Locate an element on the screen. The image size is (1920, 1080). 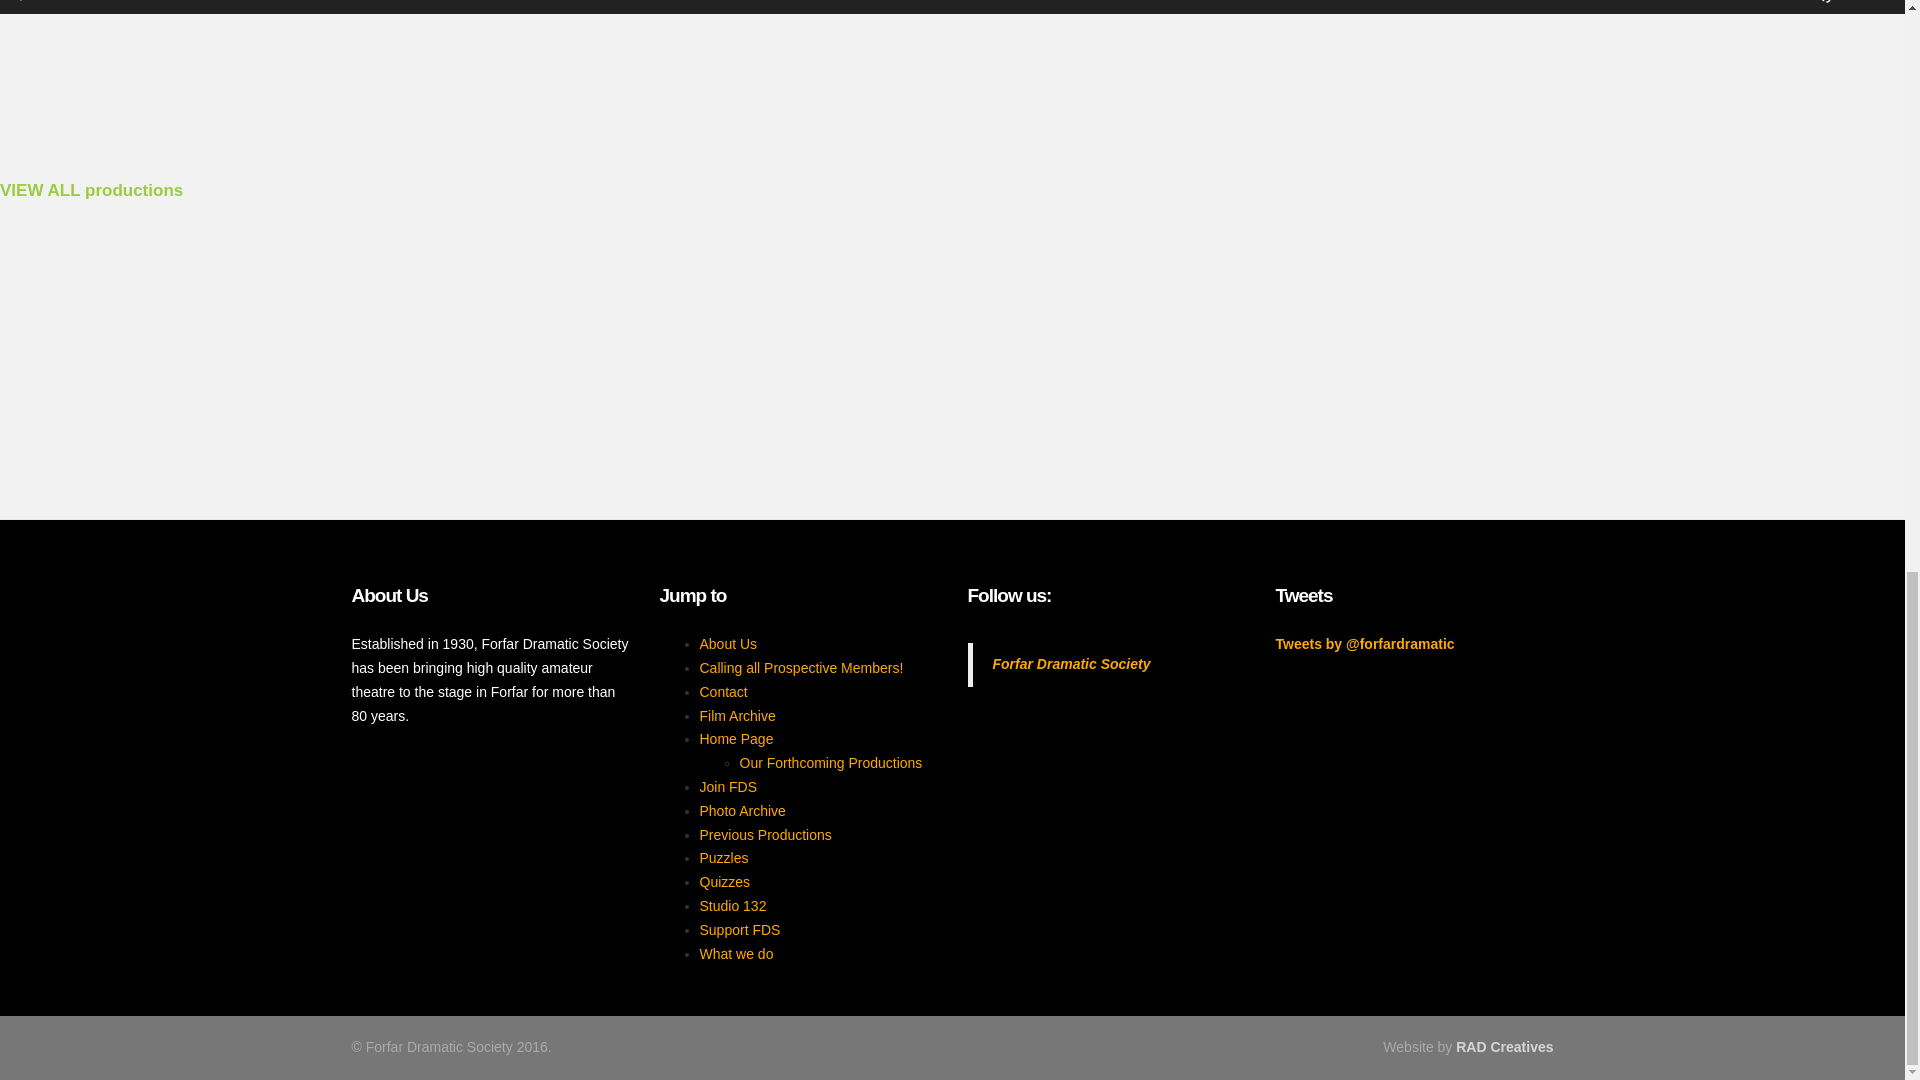
Quizzes is located at coordinates (725, 881).